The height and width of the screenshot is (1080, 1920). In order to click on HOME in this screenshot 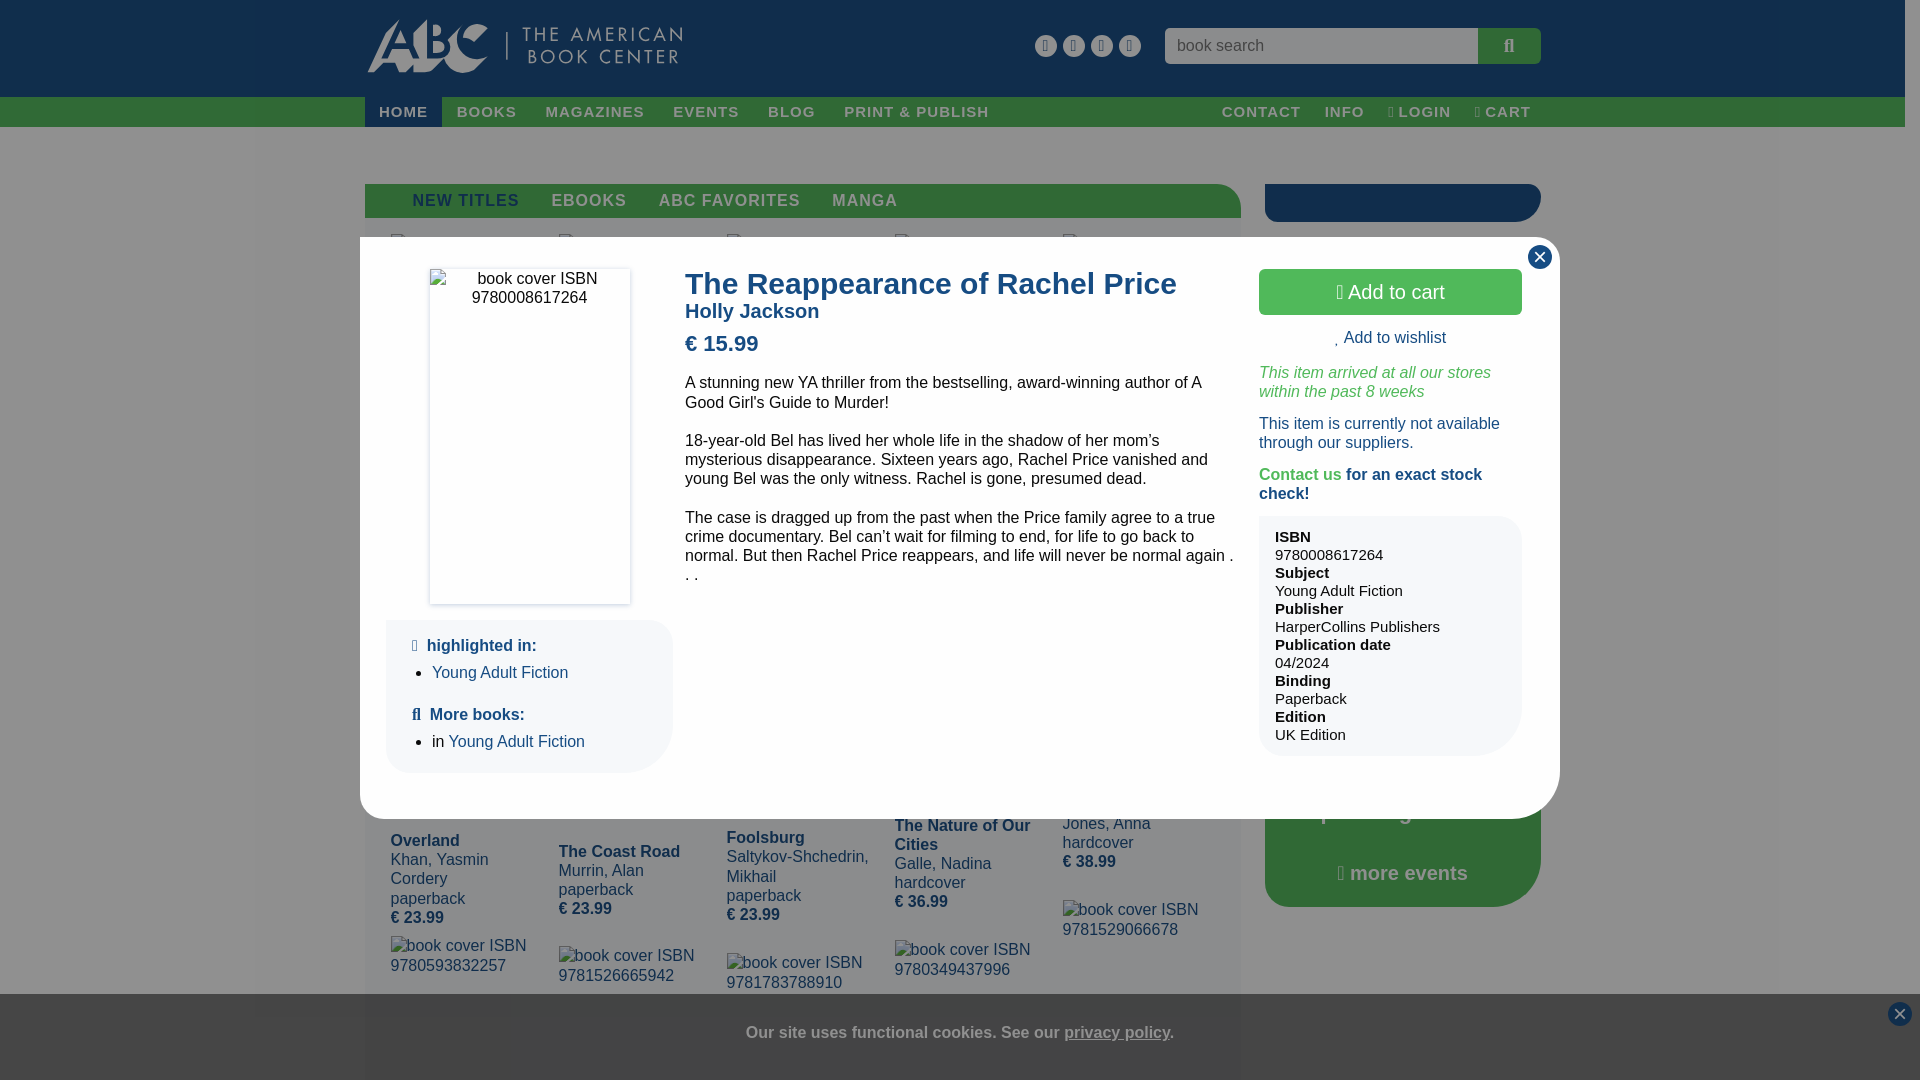, I will do `click(402, 112)`.